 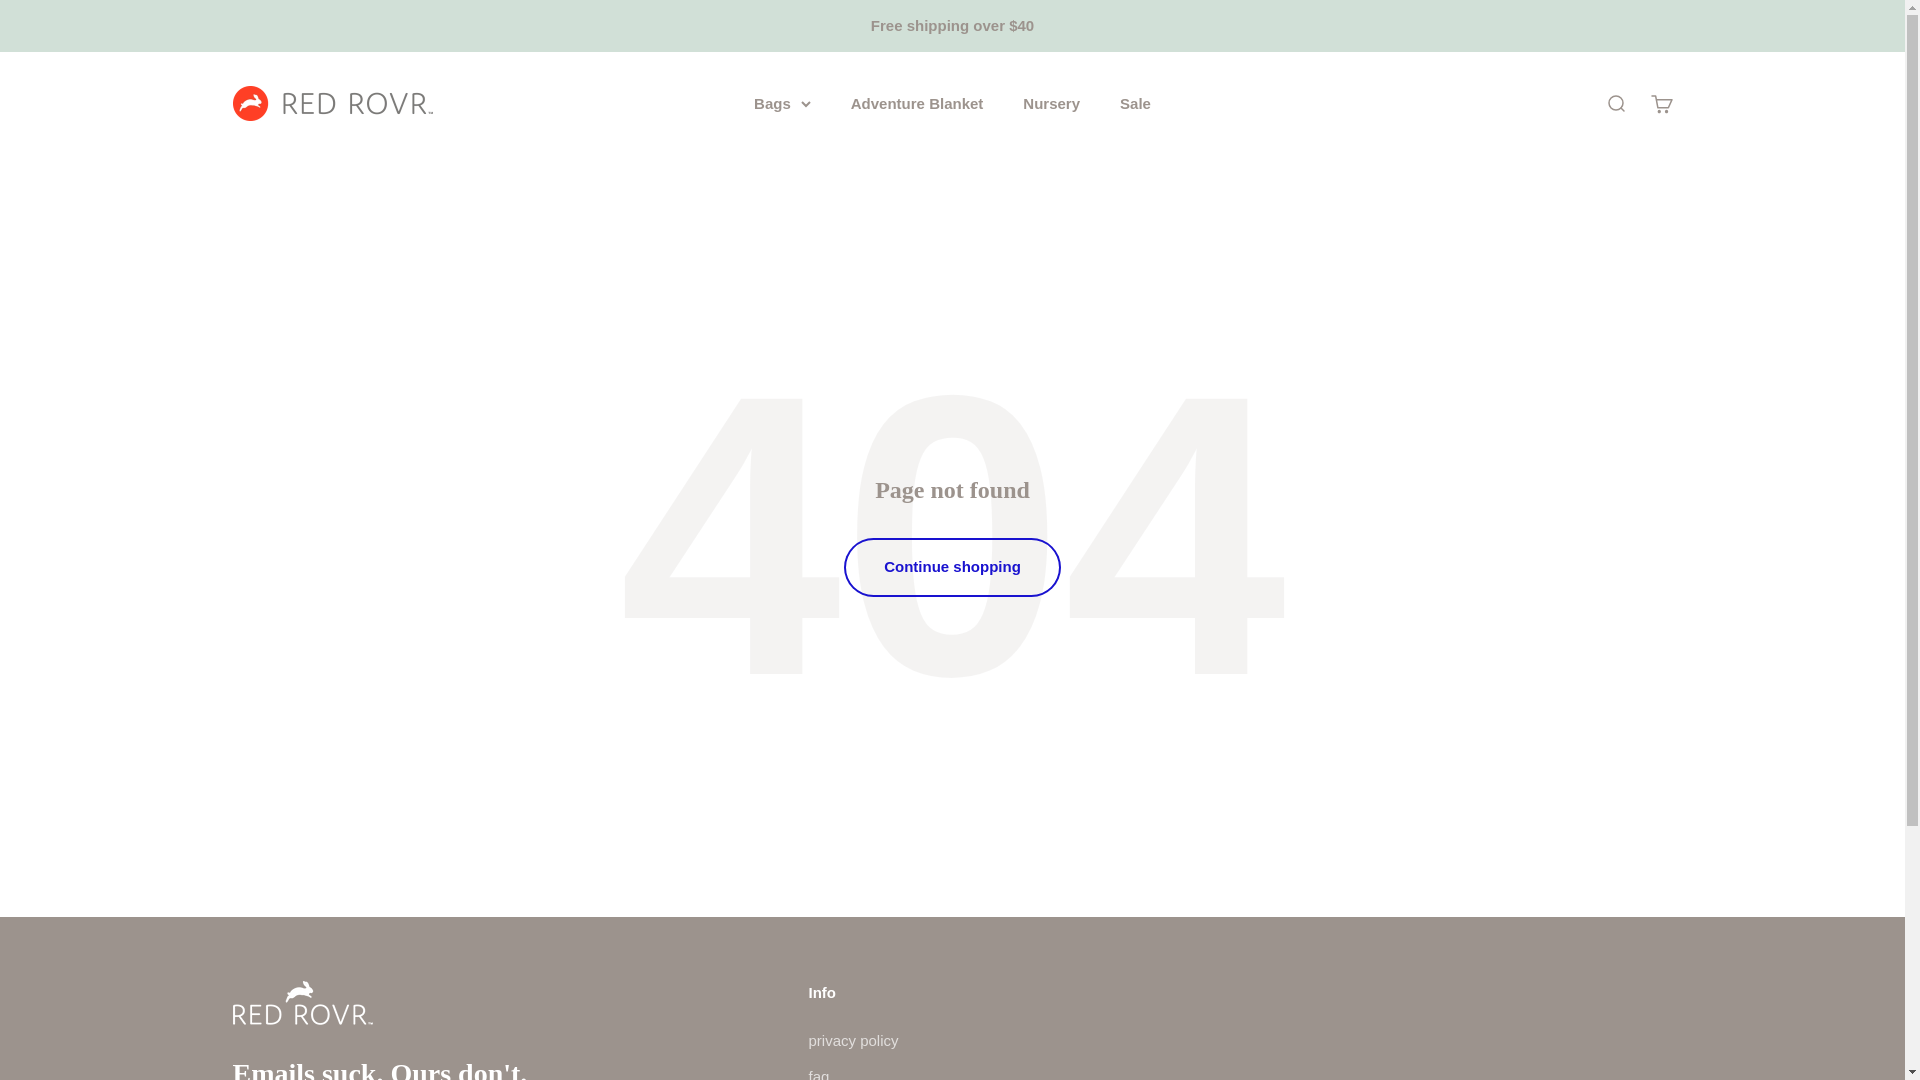 I want to click on Adventure Blanket, so click(x=916, y=102).